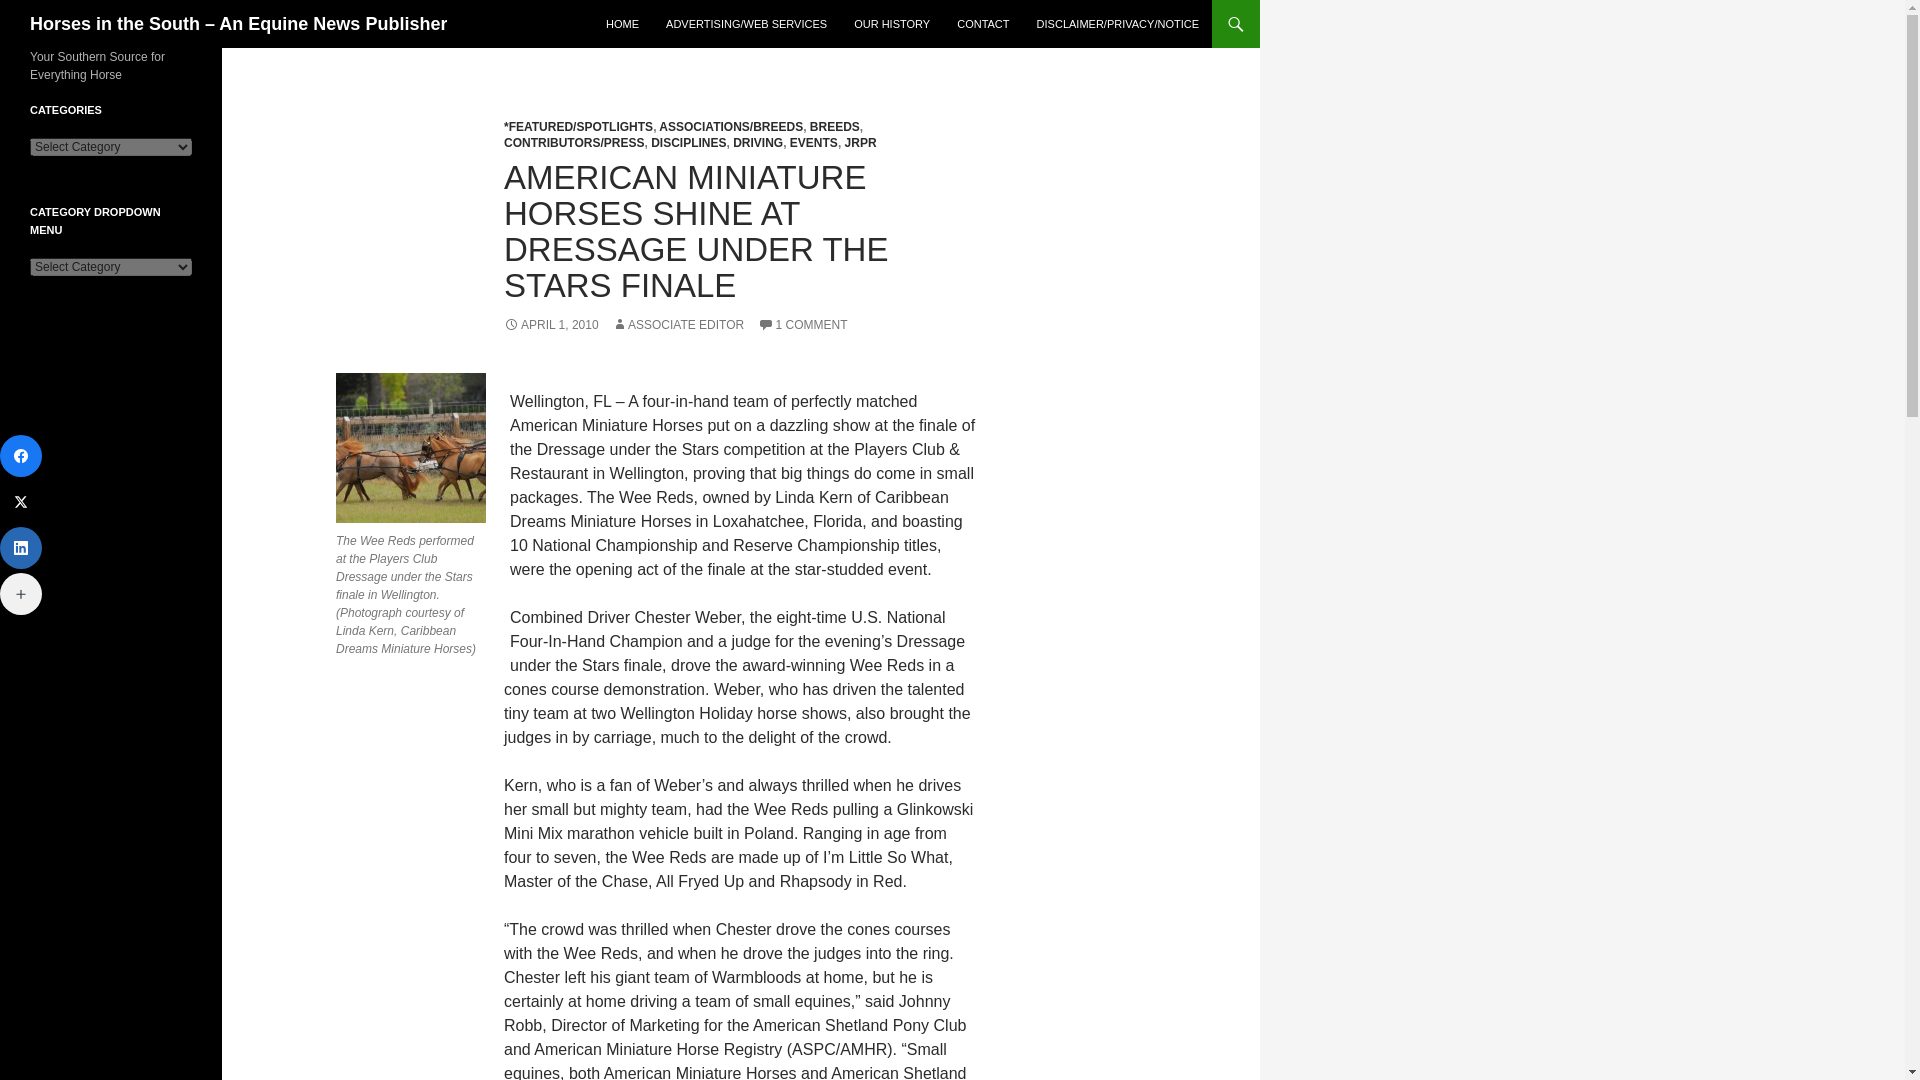  What do you see at coordinates (835, 126) in the screenshot?
I see `BREEDS` at bounding box center [835, 126].